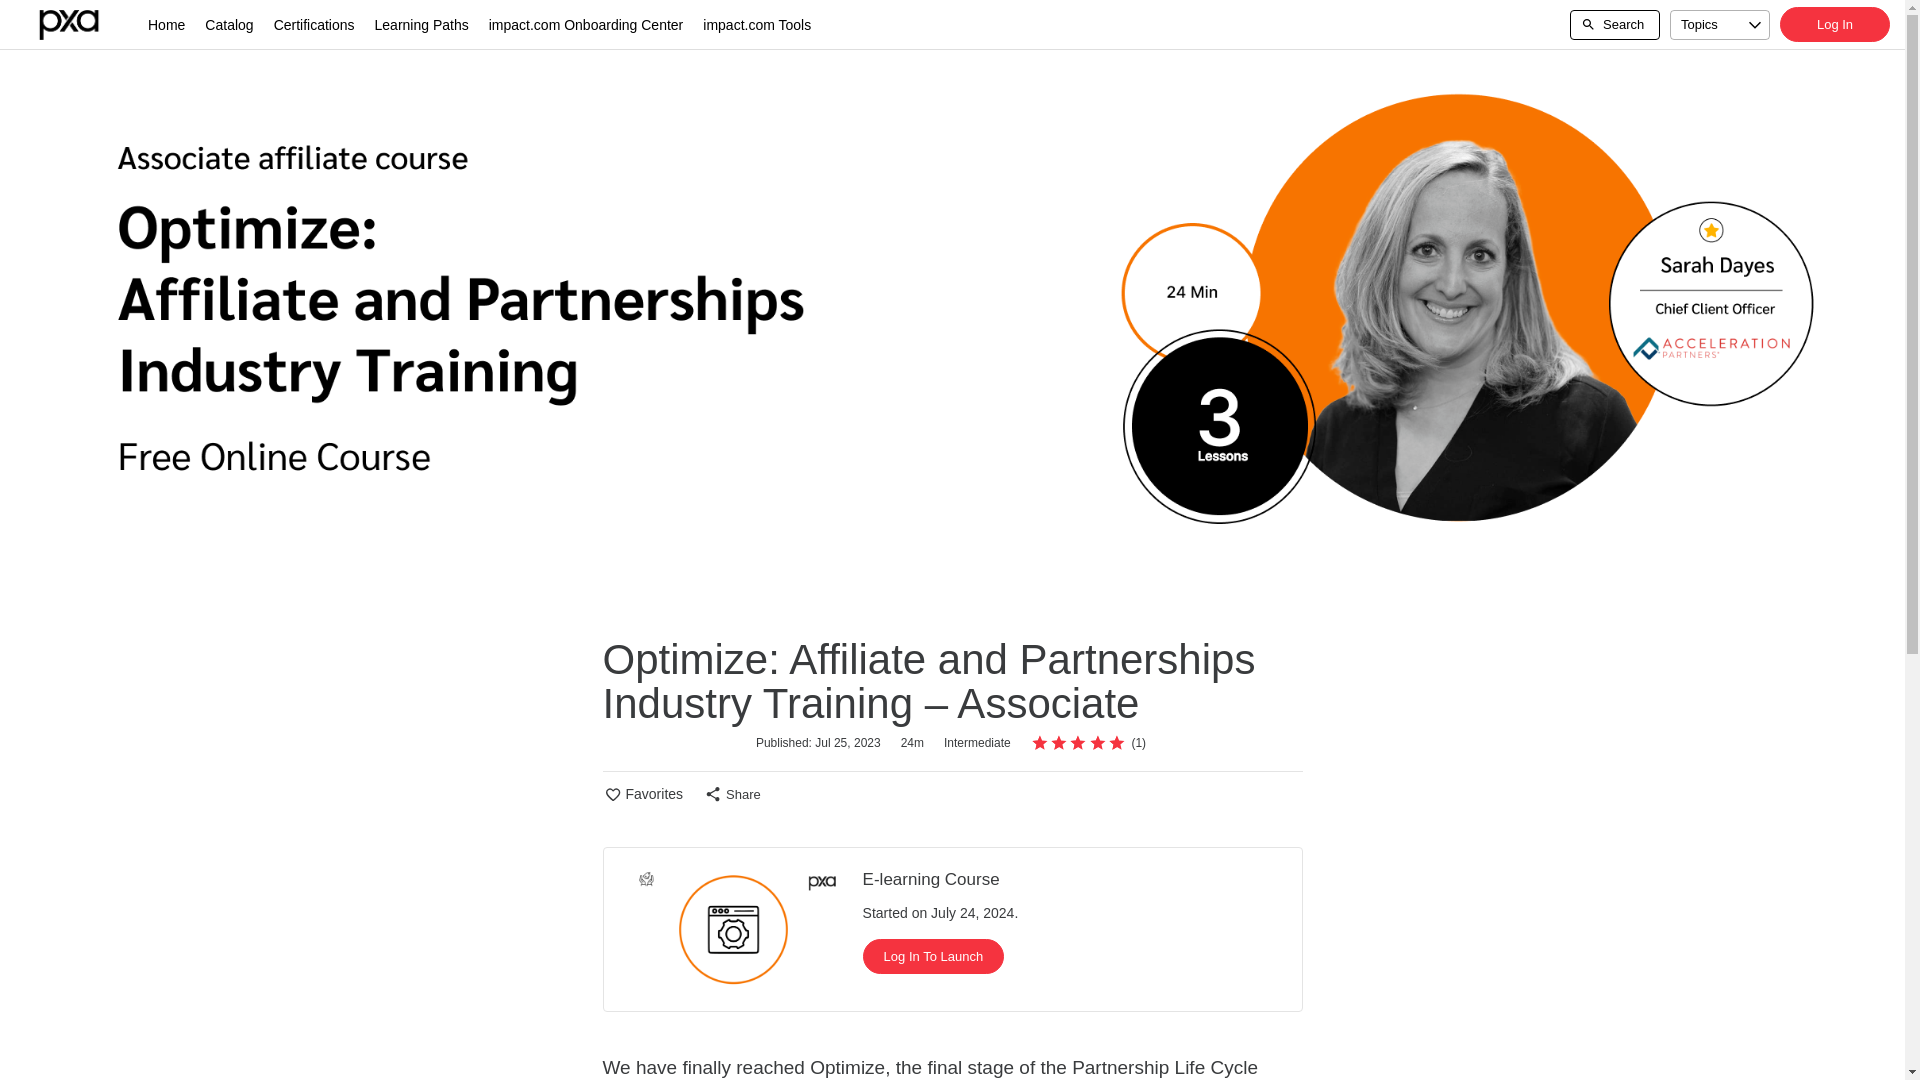 The width and height of the screenshot is (1920, 1080). What do you see at coordinates (28, 10) in the screenshot?
I see `Submit` at bounding box center [28, 10].